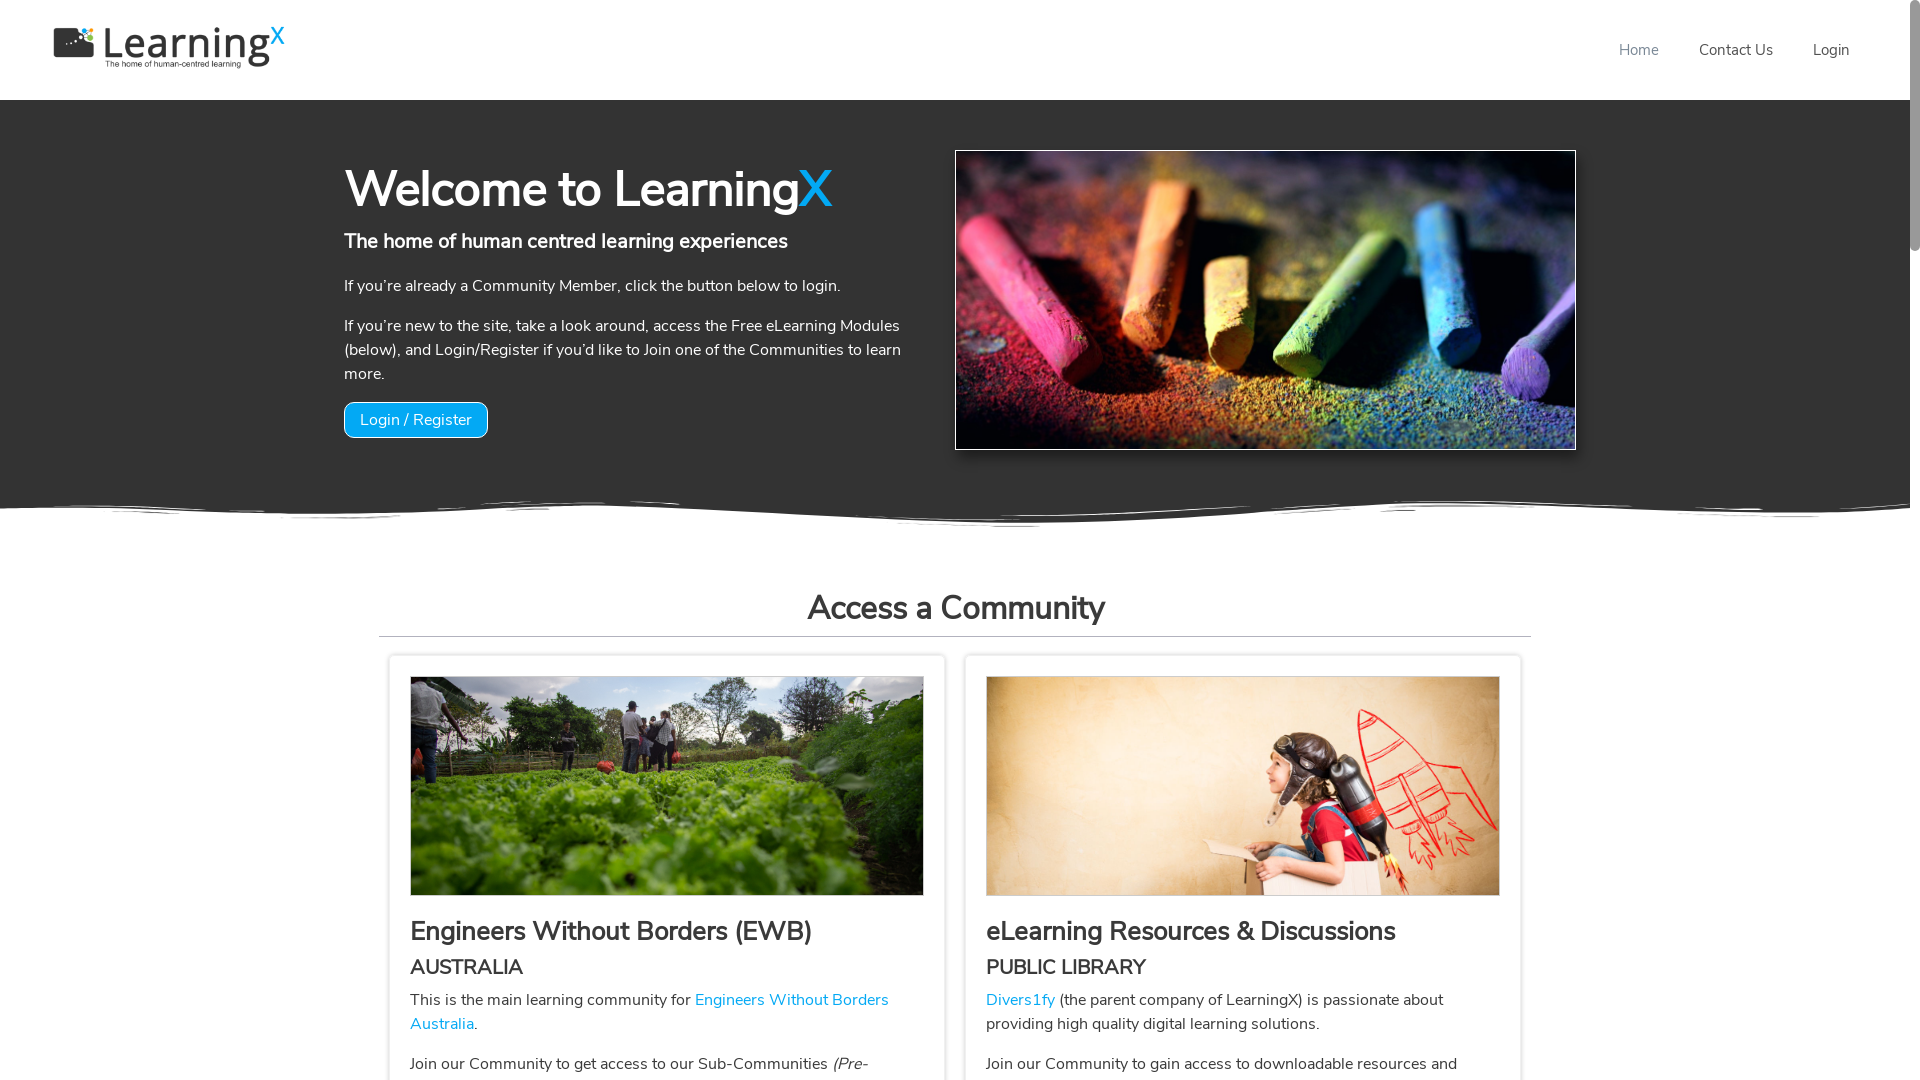  I want to click on Divers1fy, so click(1020, 1000).